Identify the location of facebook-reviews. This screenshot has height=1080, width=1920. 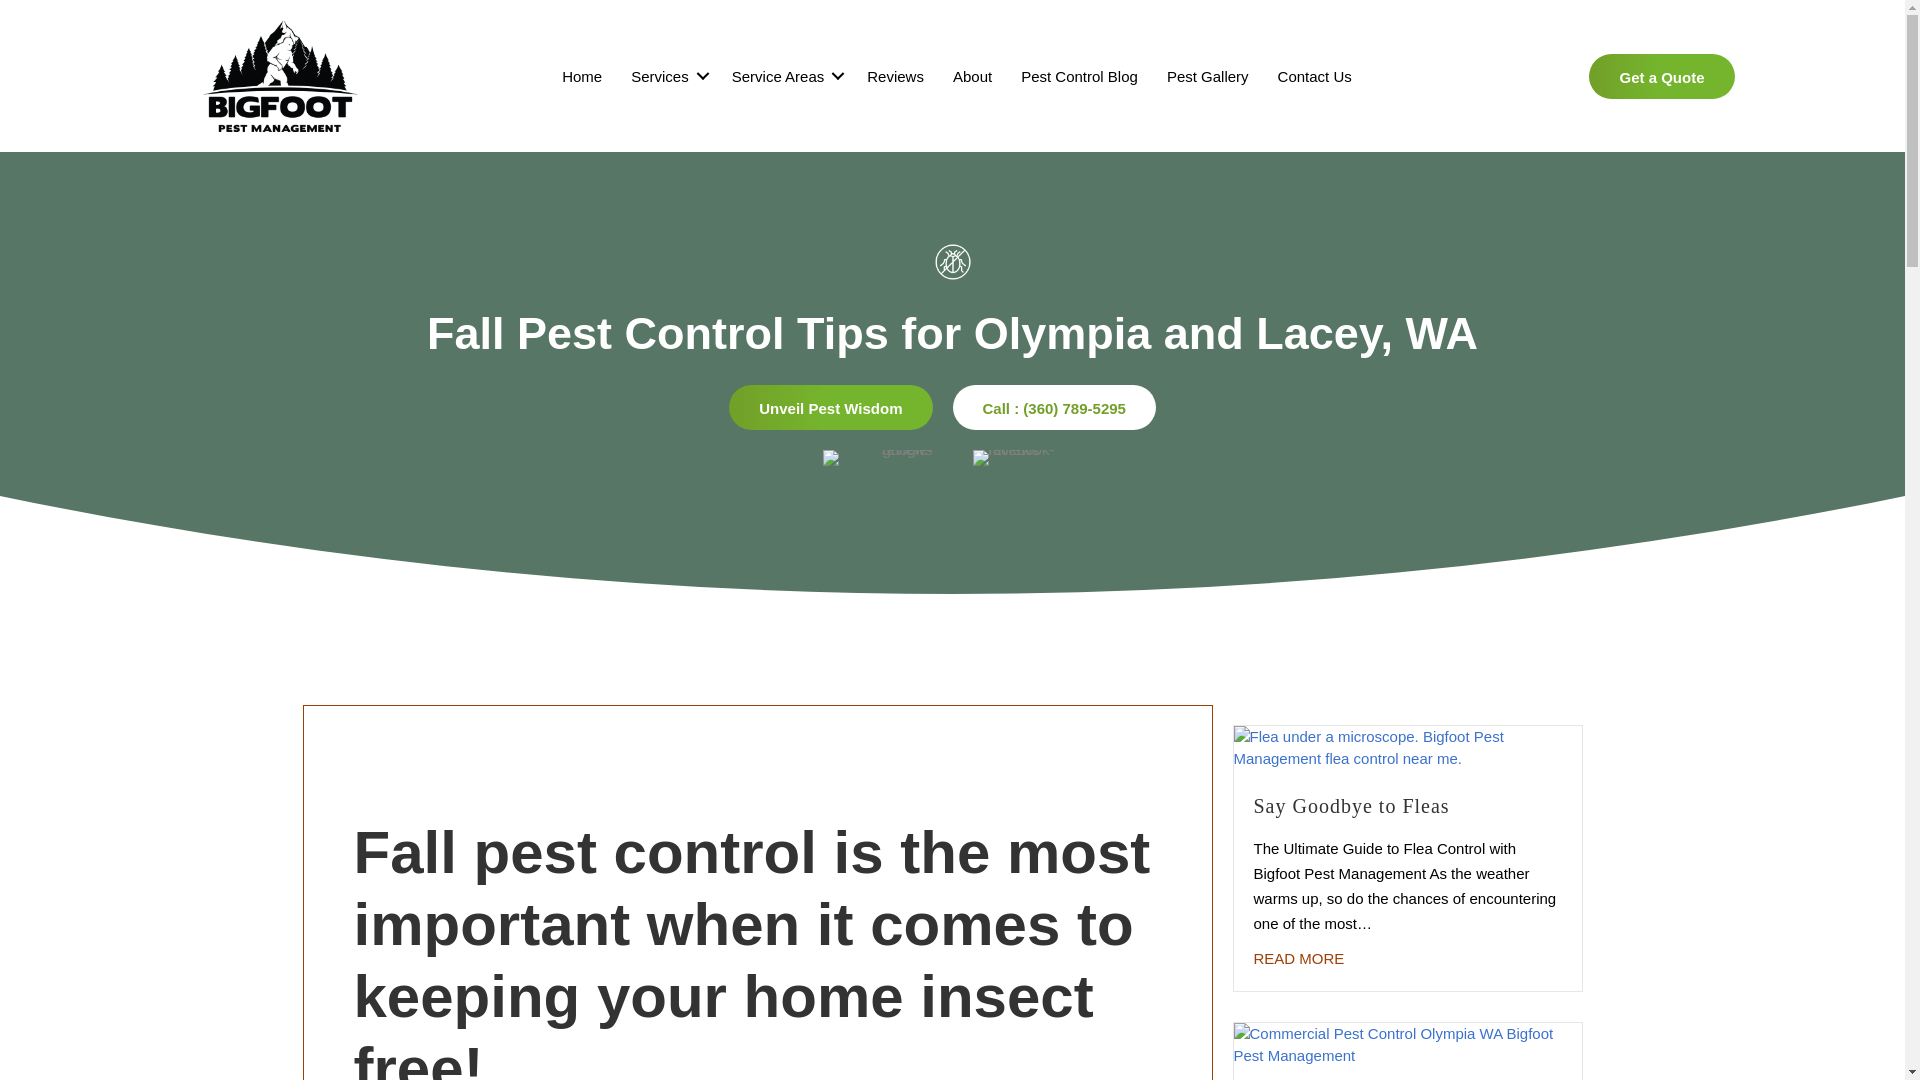
(1026, 472).